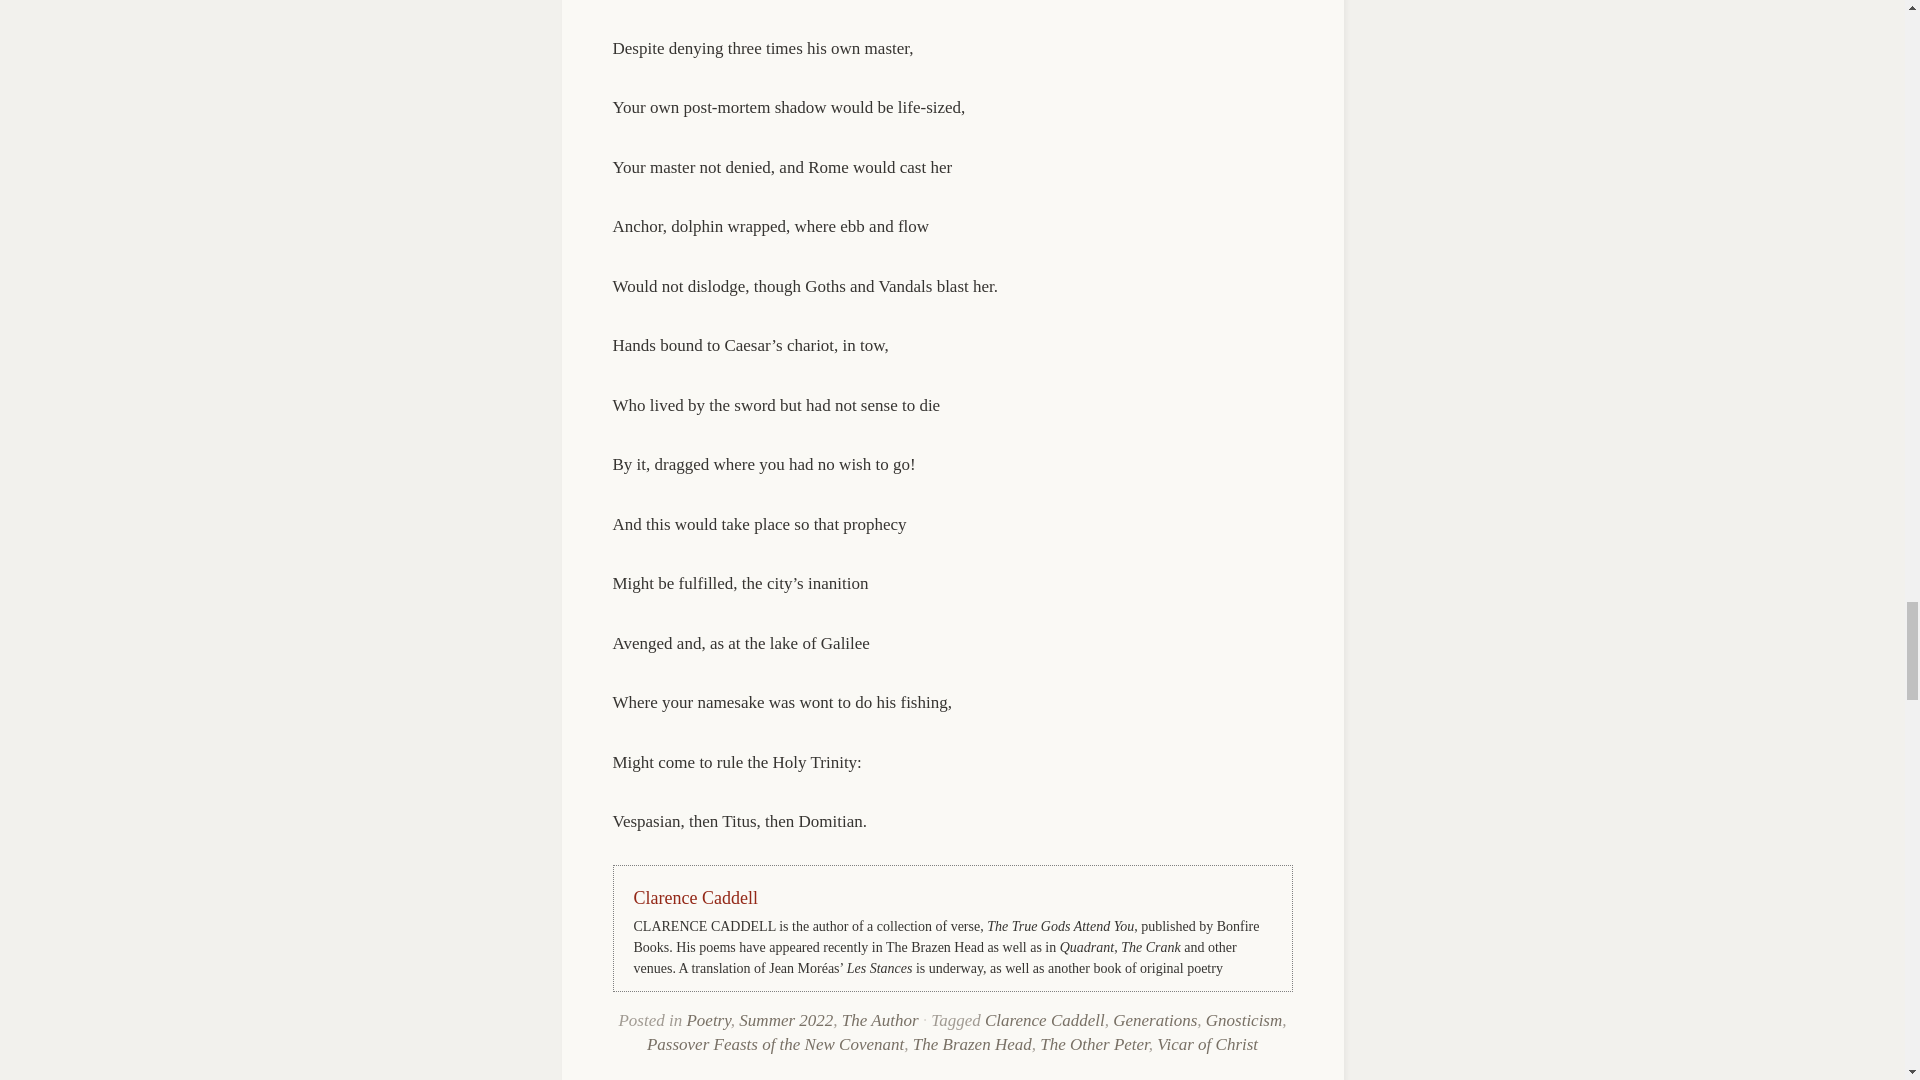 The width and height of the screenshot is (1920, 1080). Describe the element at coordinates (776, 1044) in the screenshot. I see `Passover Feasts of the New Covenant` at that location.